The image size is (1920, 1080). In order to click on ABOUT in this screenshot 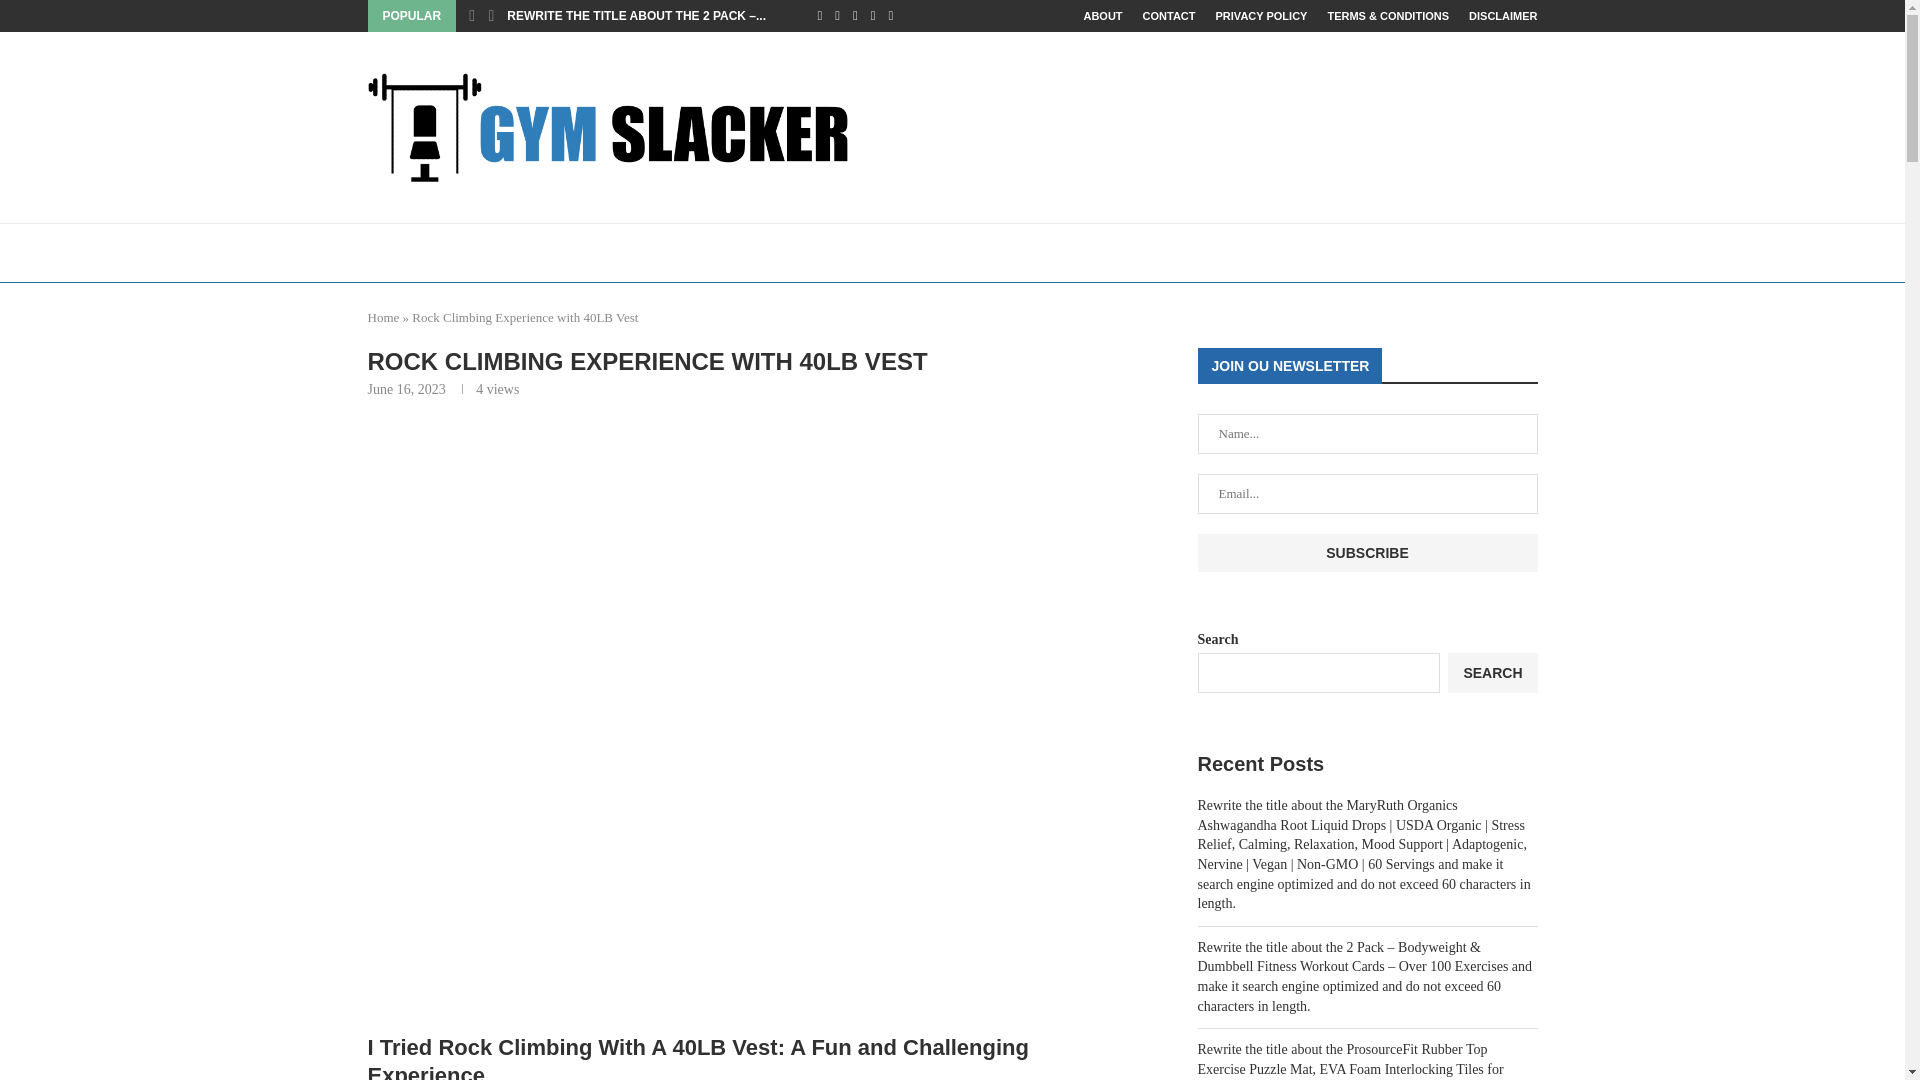, I will do `click(1102, 16)`.